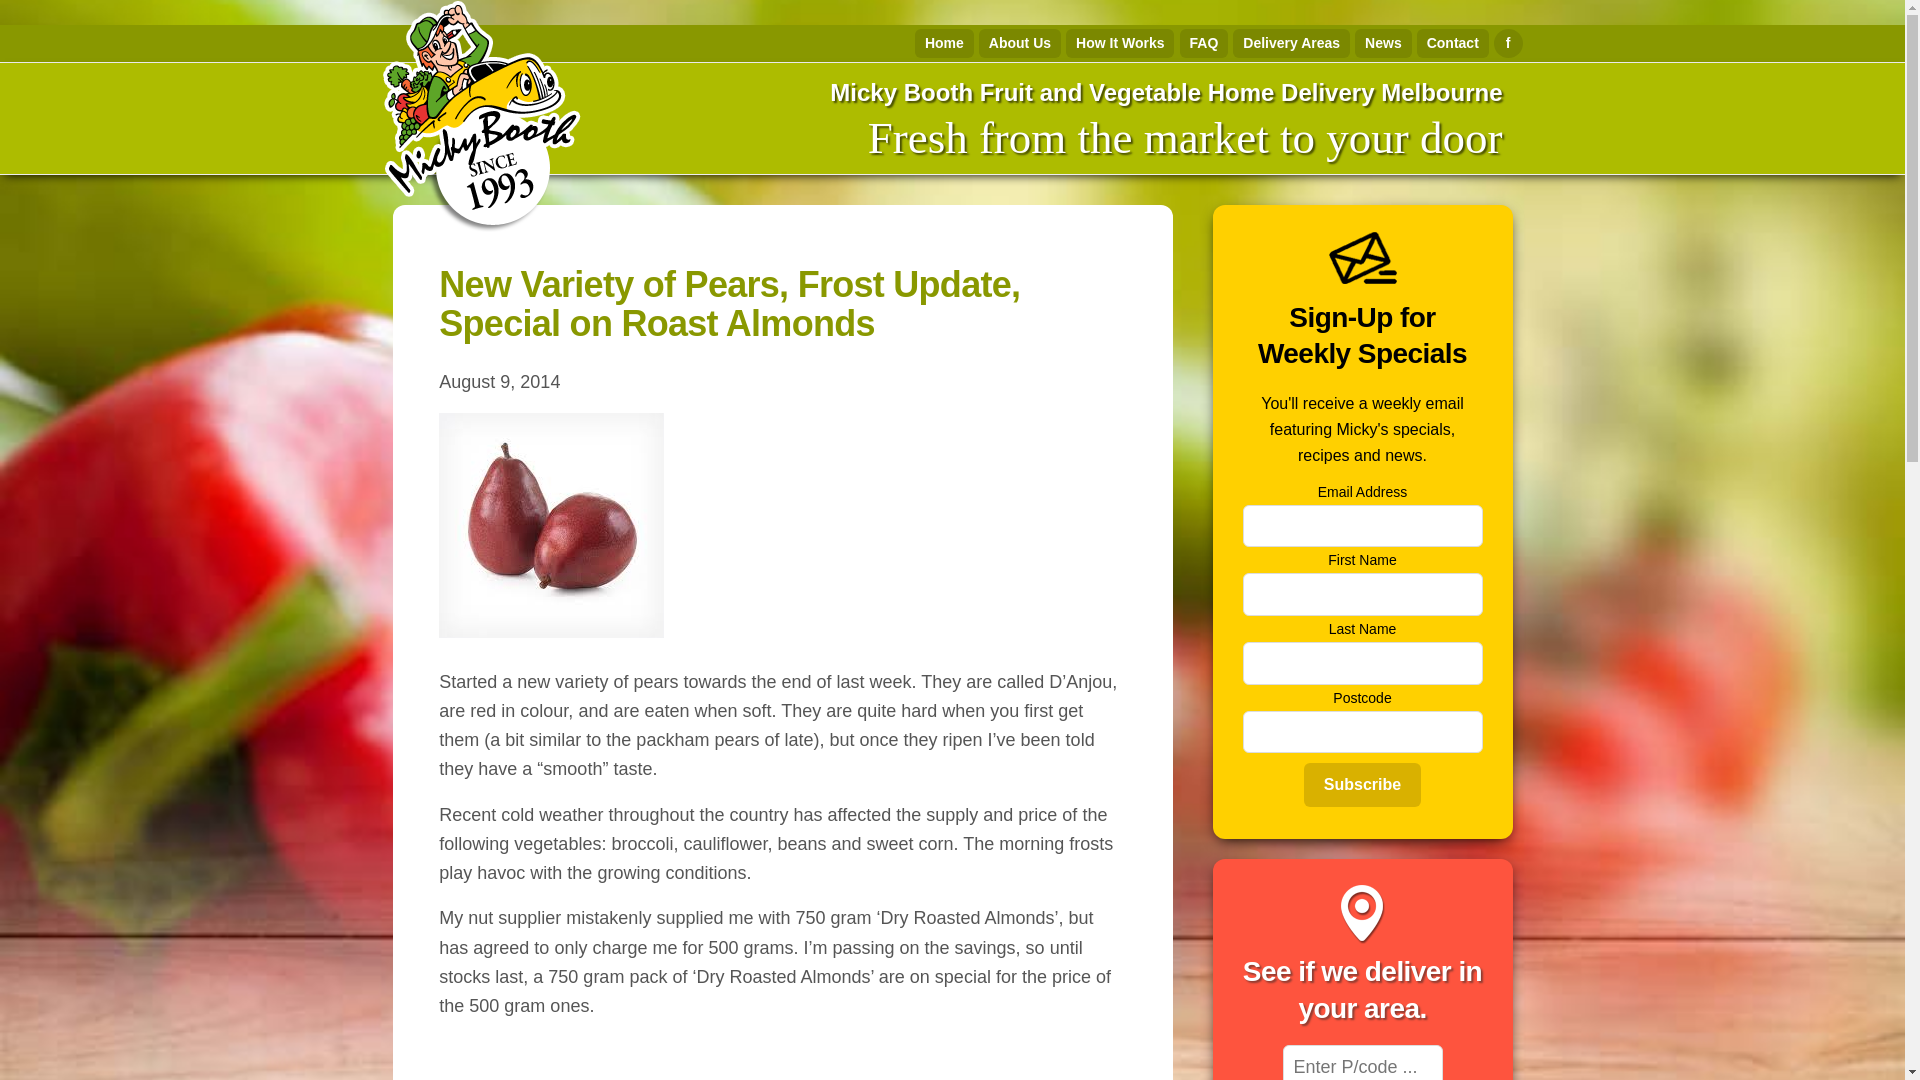 The image size is (1920, 1080). What do you see at coordinates (1508, 44) in the screenshot?
I see `f` at bounding box center [1508, 44].